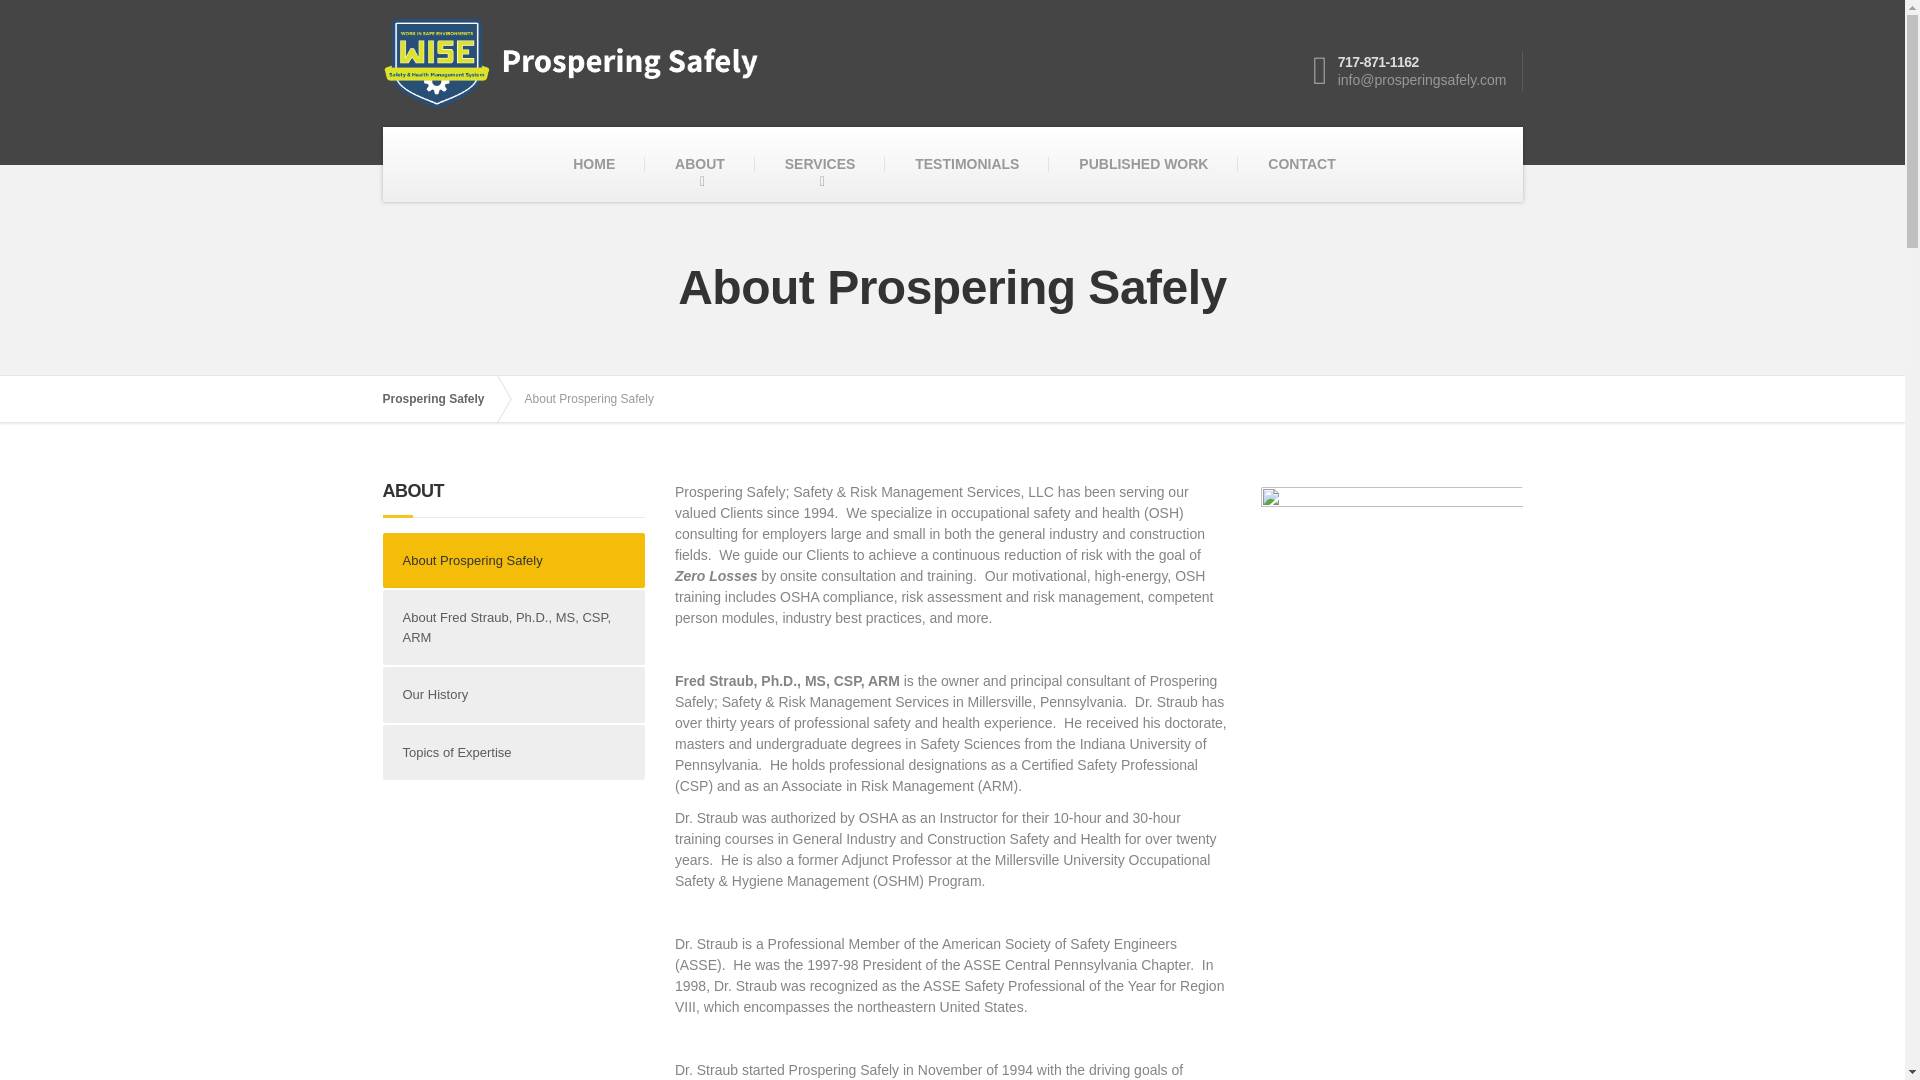 This screenshot has width=1920, height=1080. Describe the element at coordinates (442, 398) in the screenshot. I see `Go to Prospering Safely.` at that location.